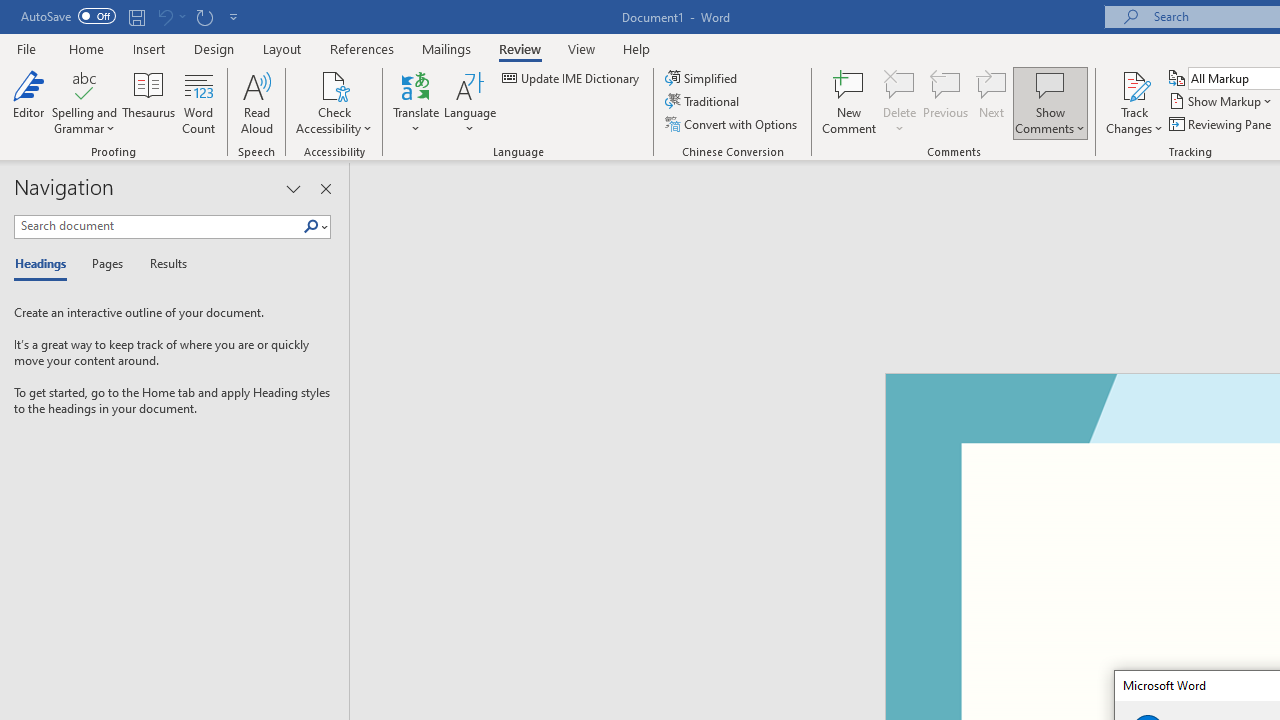  Describe the element at coordinates (170, 16) in the screenshot. I see `Can't Undo` at that location.